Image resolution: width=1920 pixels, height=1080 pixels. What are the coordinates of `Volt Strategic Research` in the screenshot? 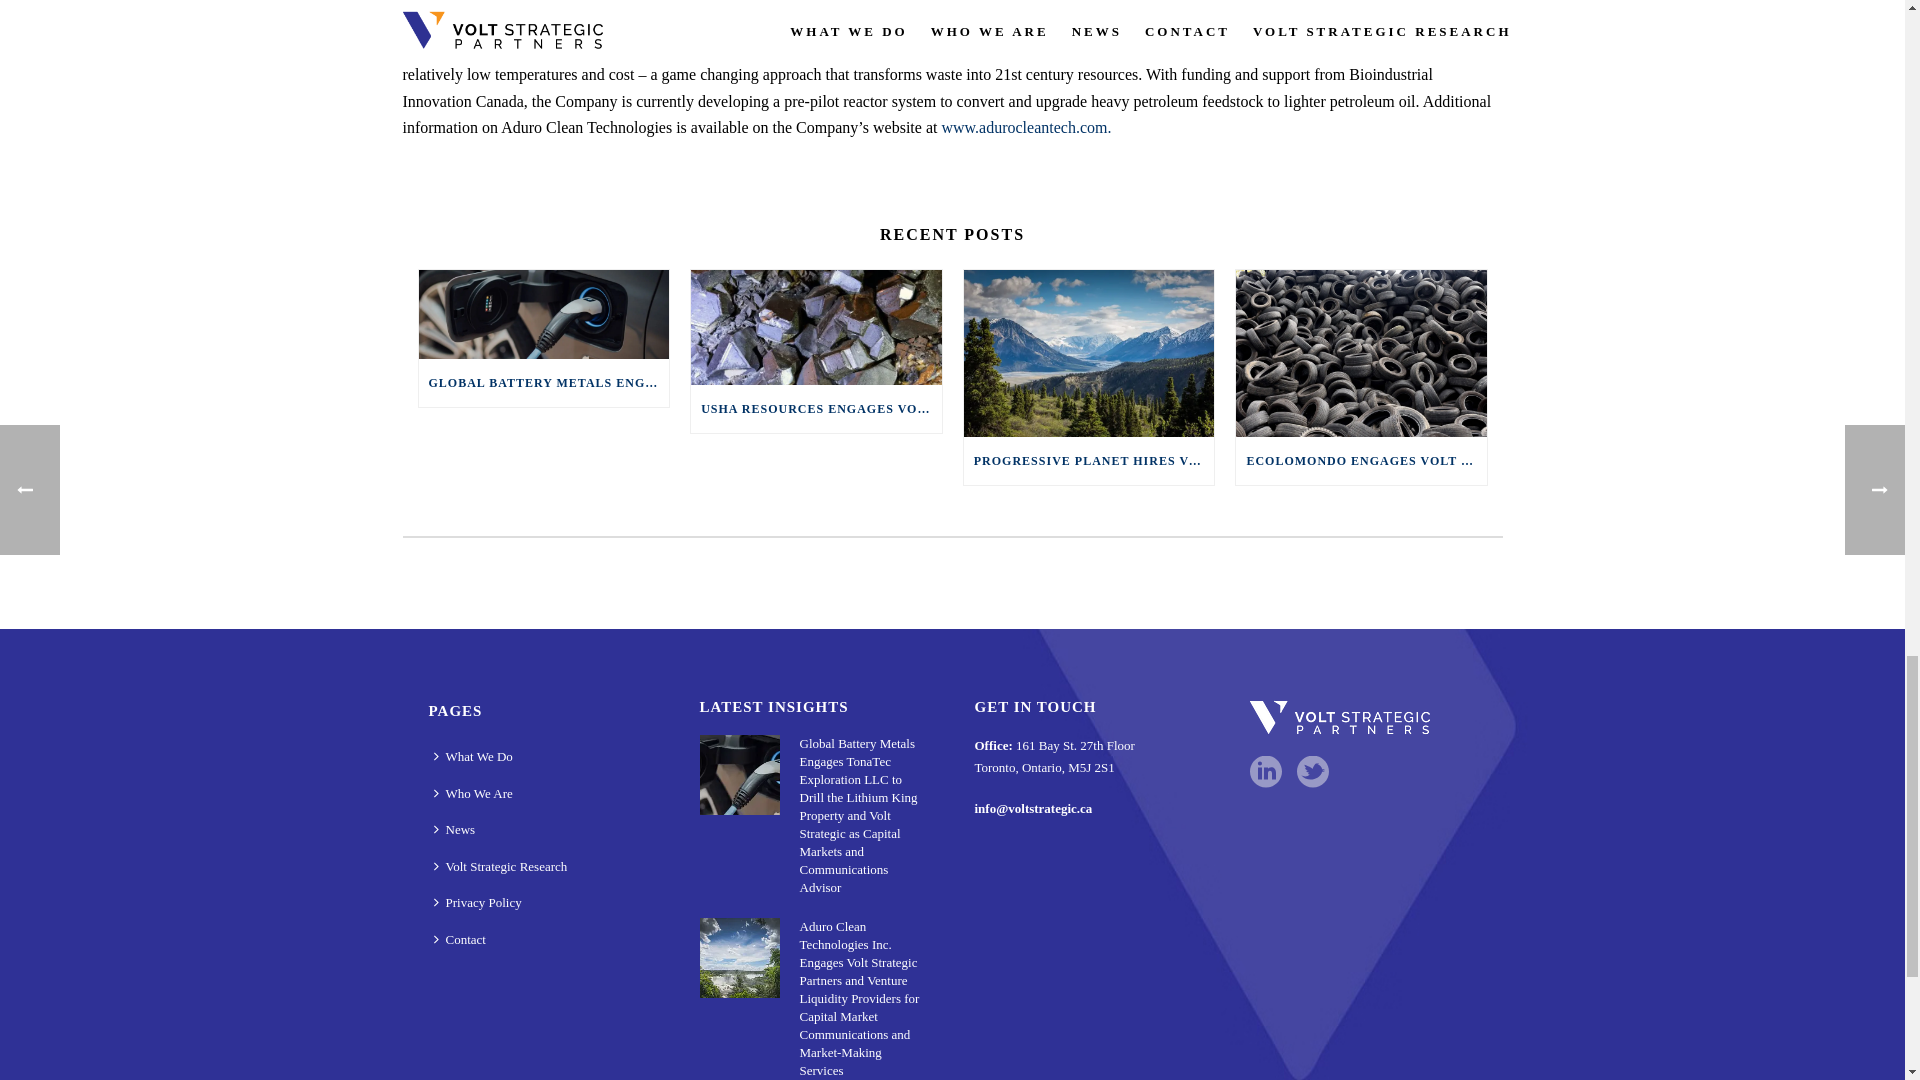 It's located at (504, 866).